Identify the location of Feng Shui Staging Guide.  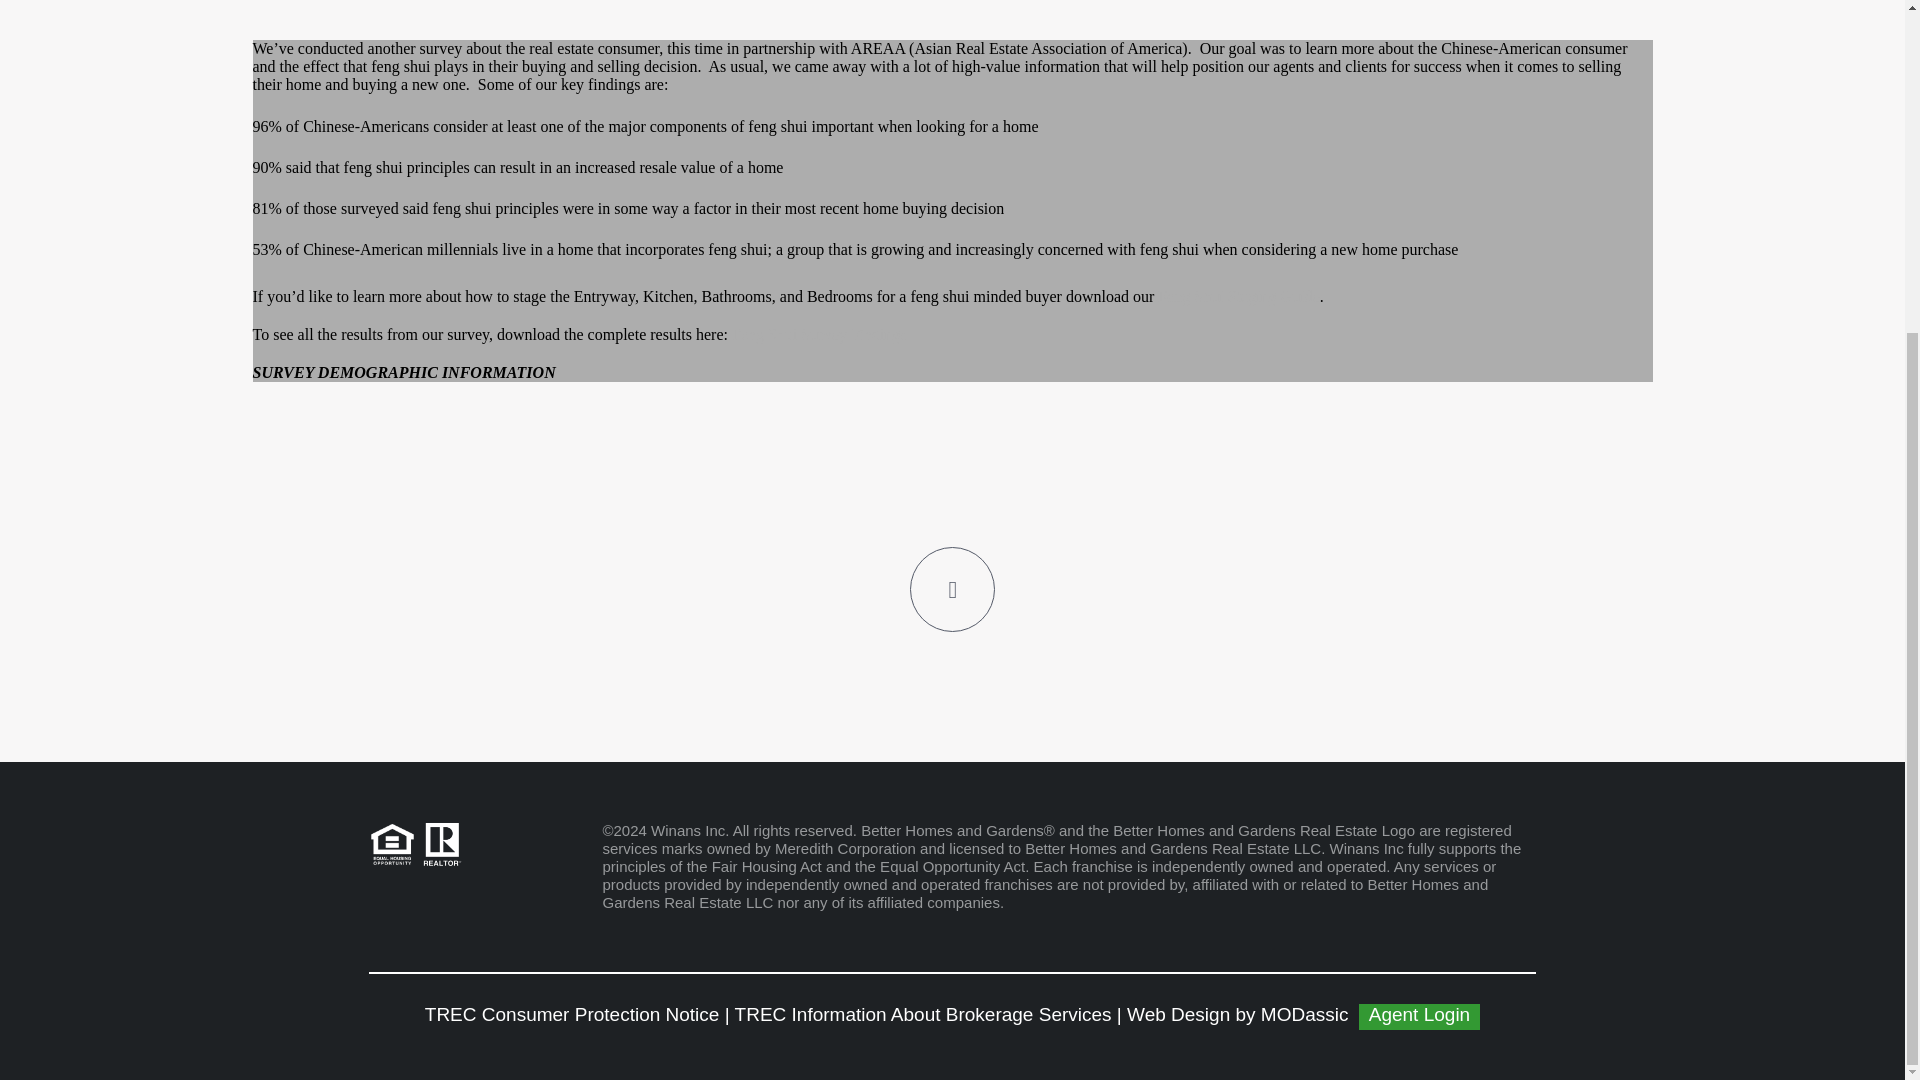
(1238, 296).